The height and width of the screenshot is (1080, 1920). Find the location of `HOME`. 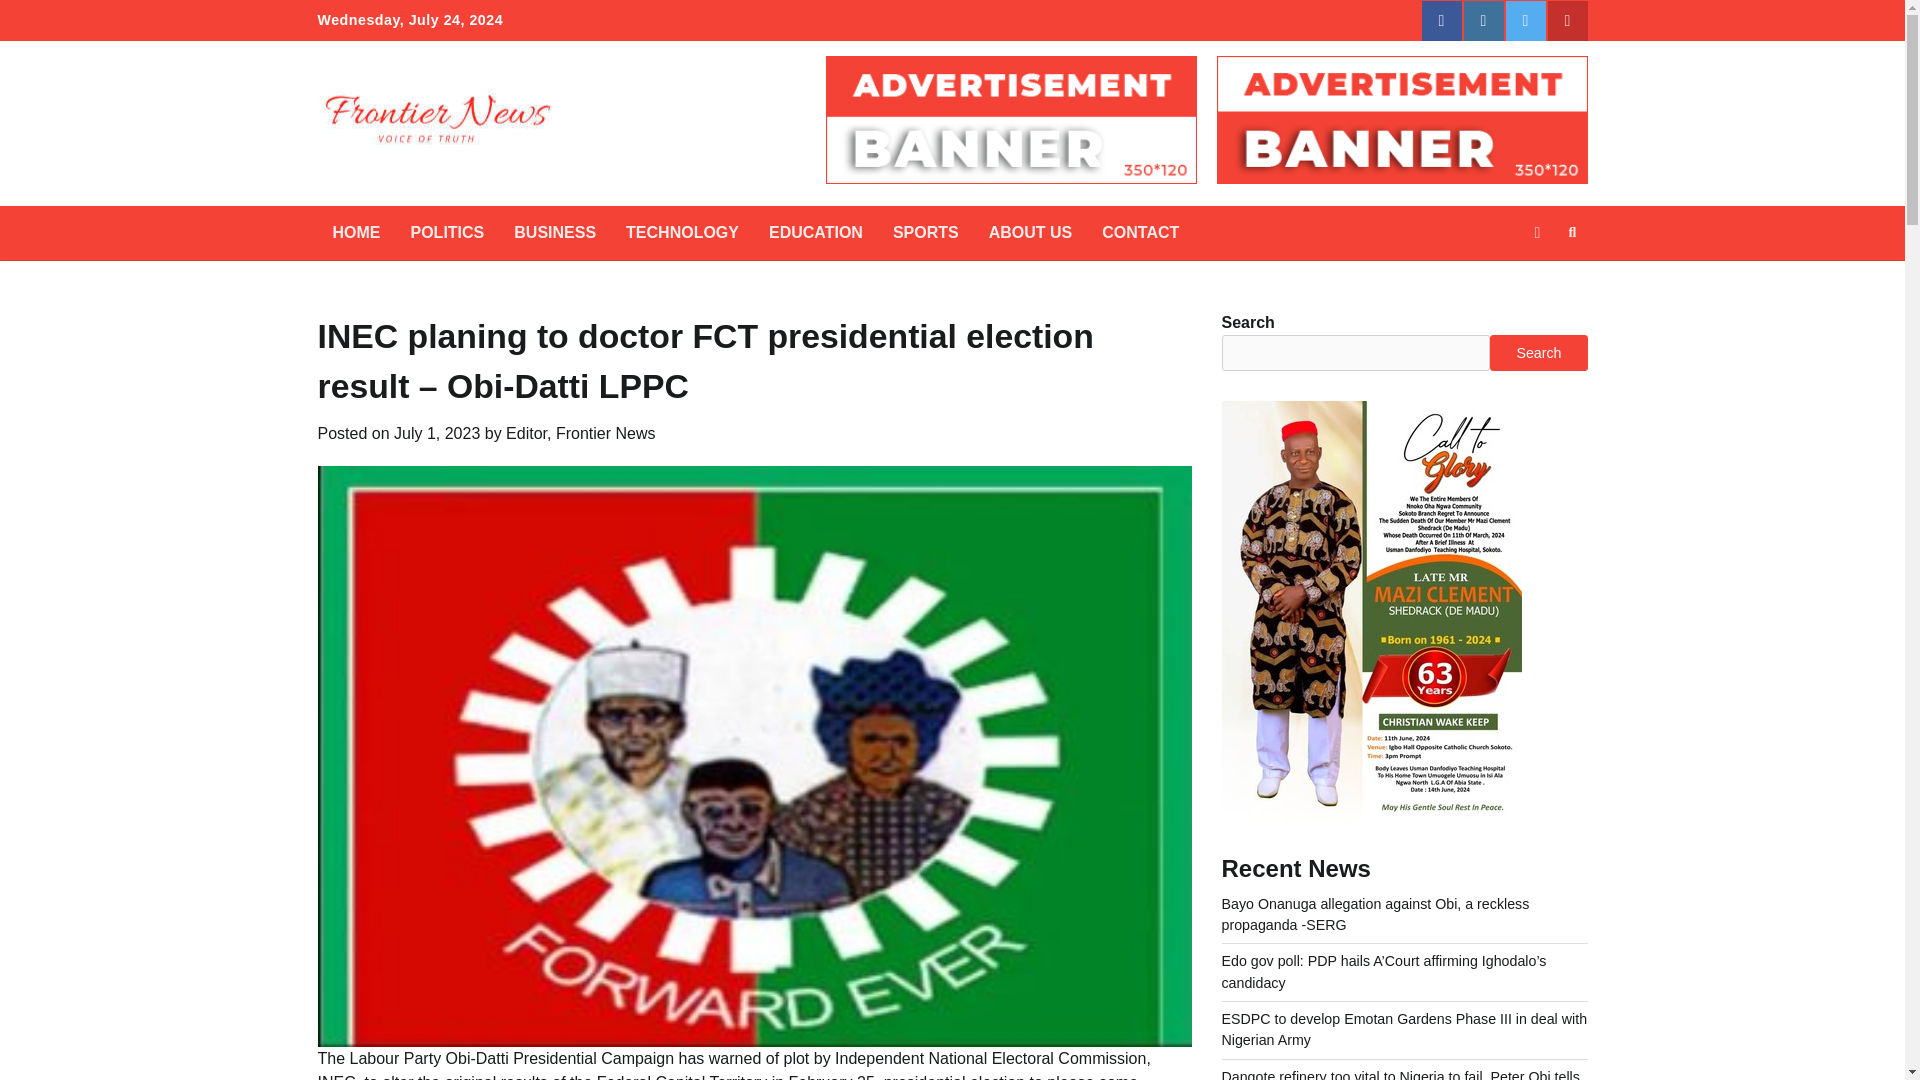

HOME is located at coordinates (356, 233).